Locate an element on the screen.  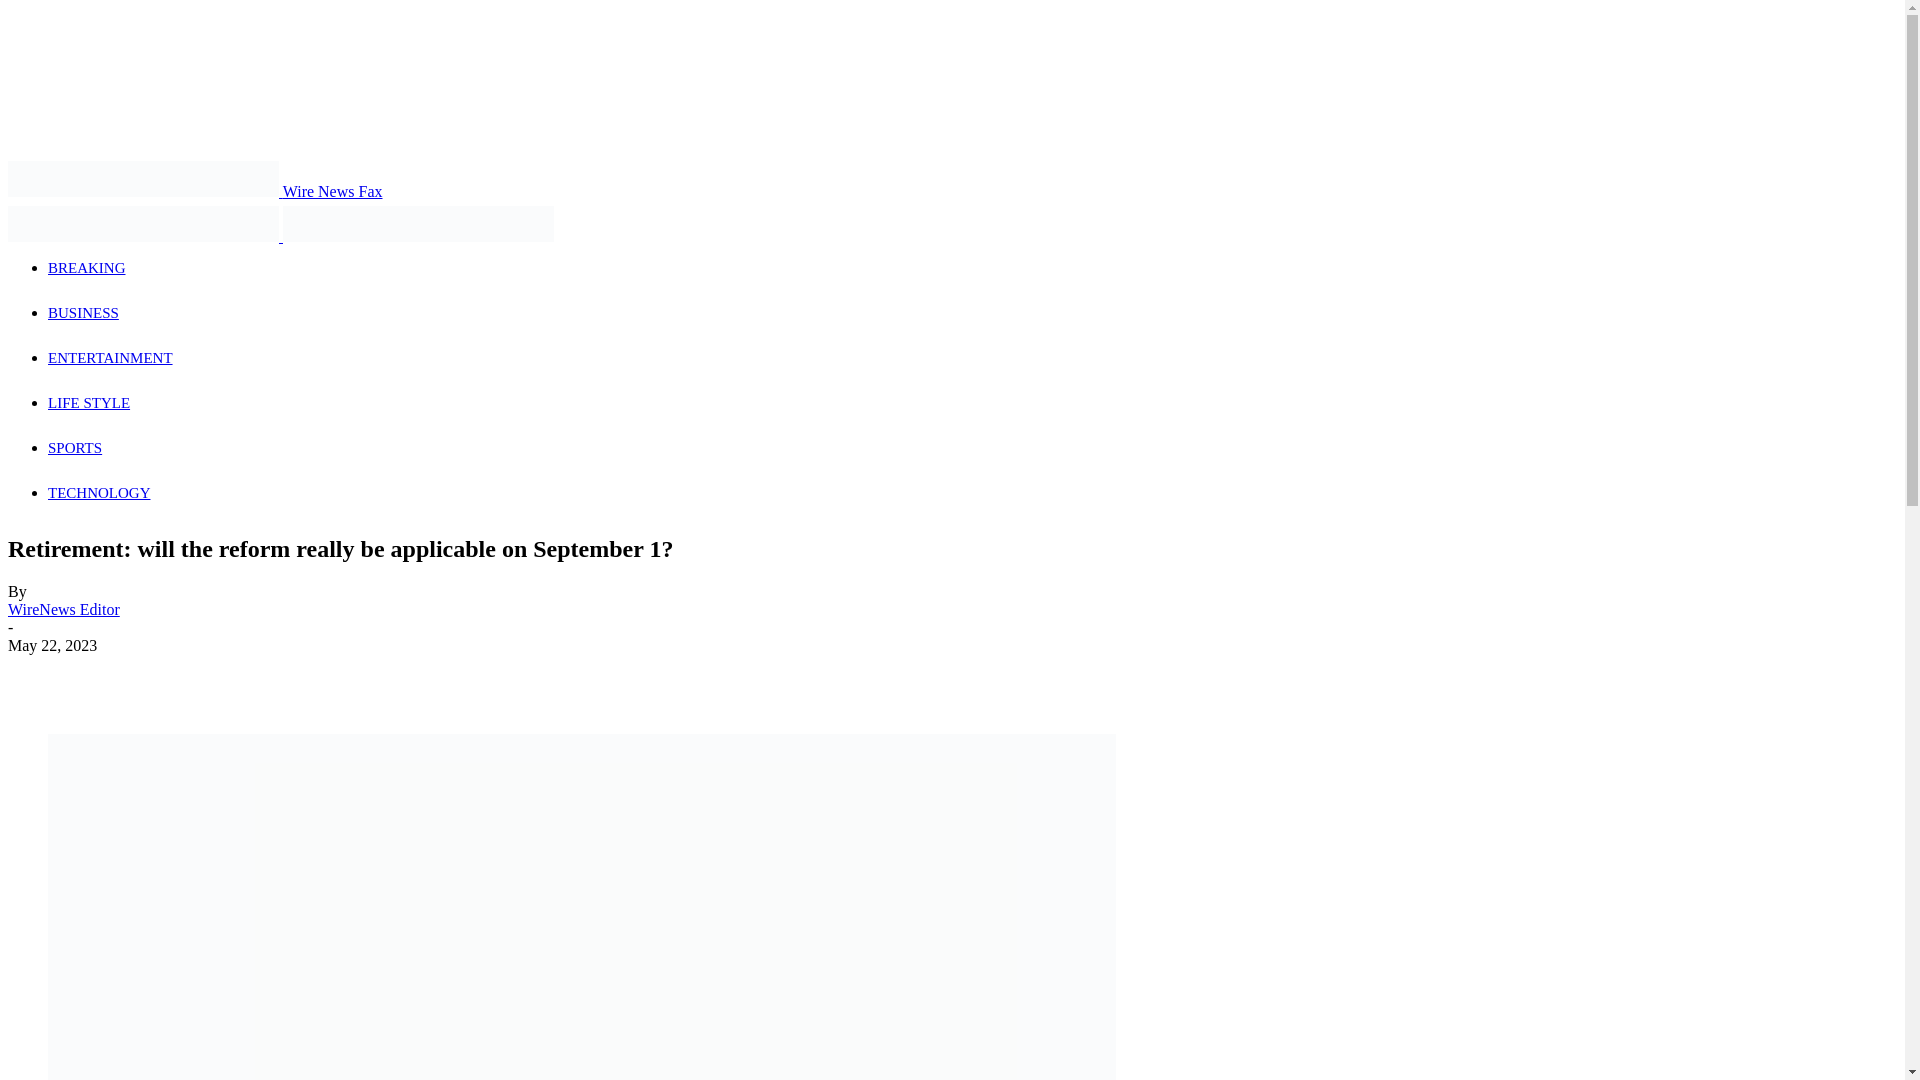
SPORTS is located at coordinates (74, 447).